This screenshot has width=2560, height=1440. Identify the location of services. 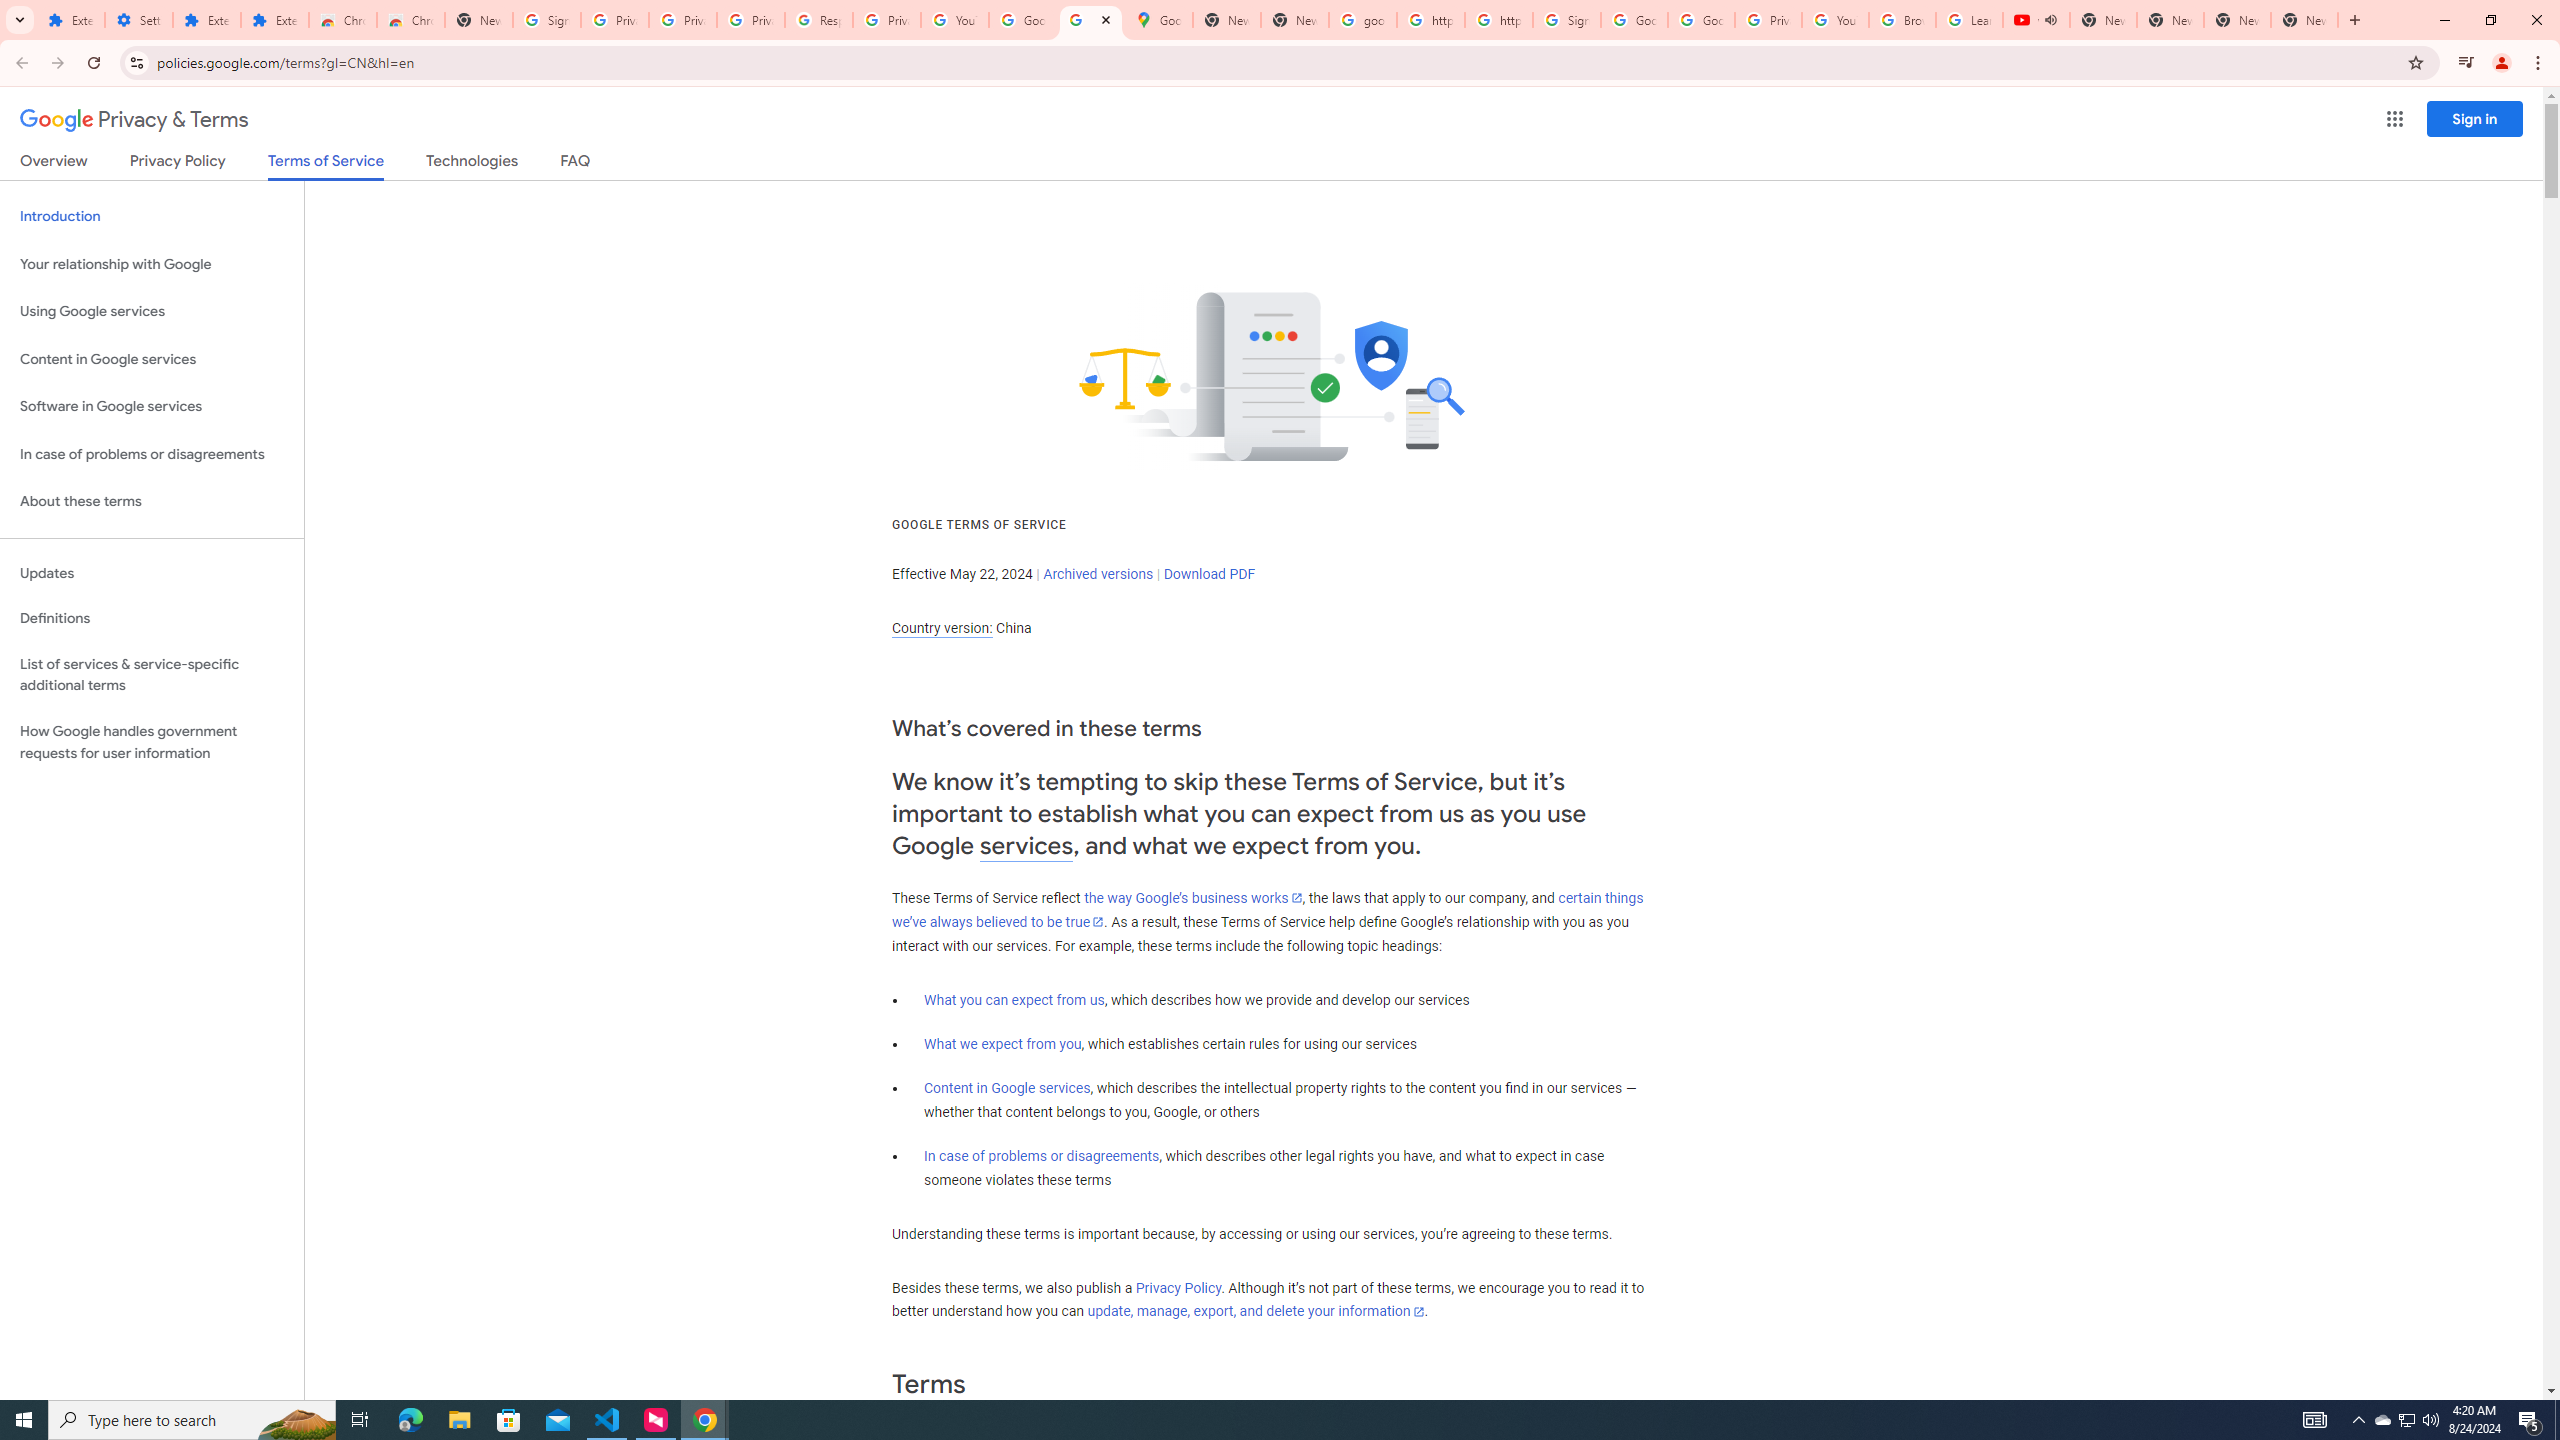
(1026, 846).